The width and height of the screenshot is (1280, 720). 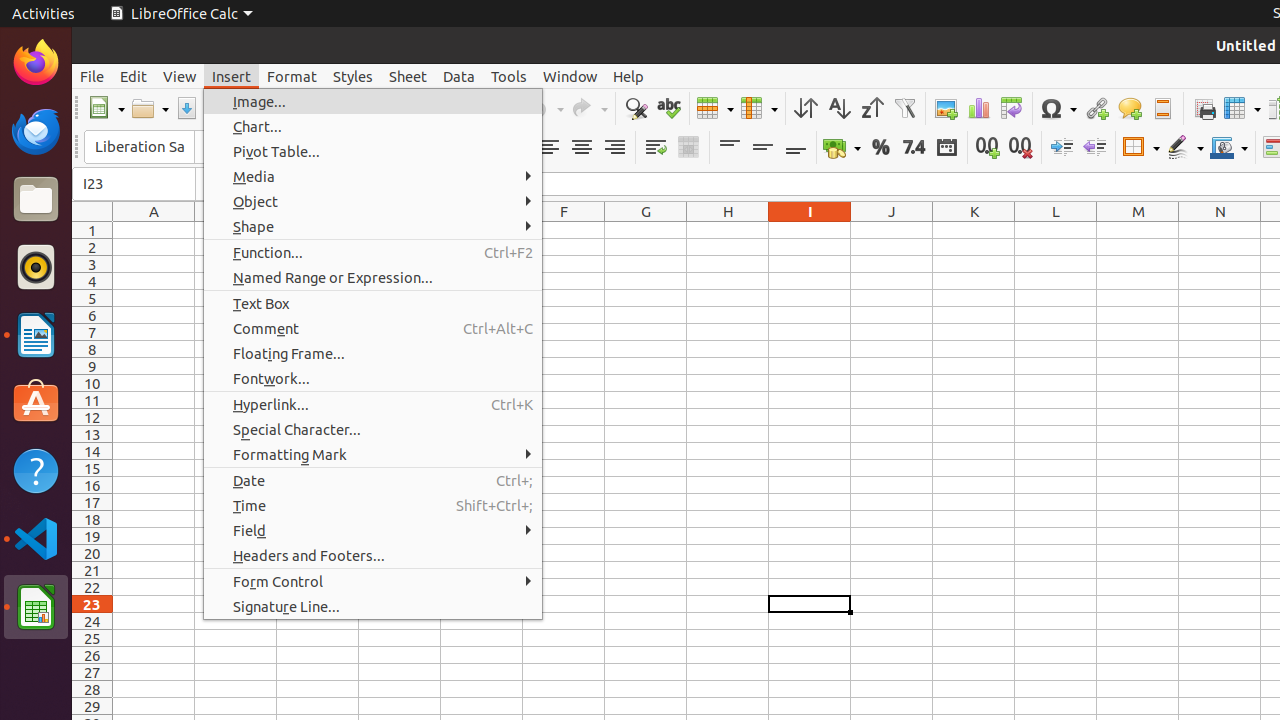 I want to click on Media, so click(x=373, y=176).